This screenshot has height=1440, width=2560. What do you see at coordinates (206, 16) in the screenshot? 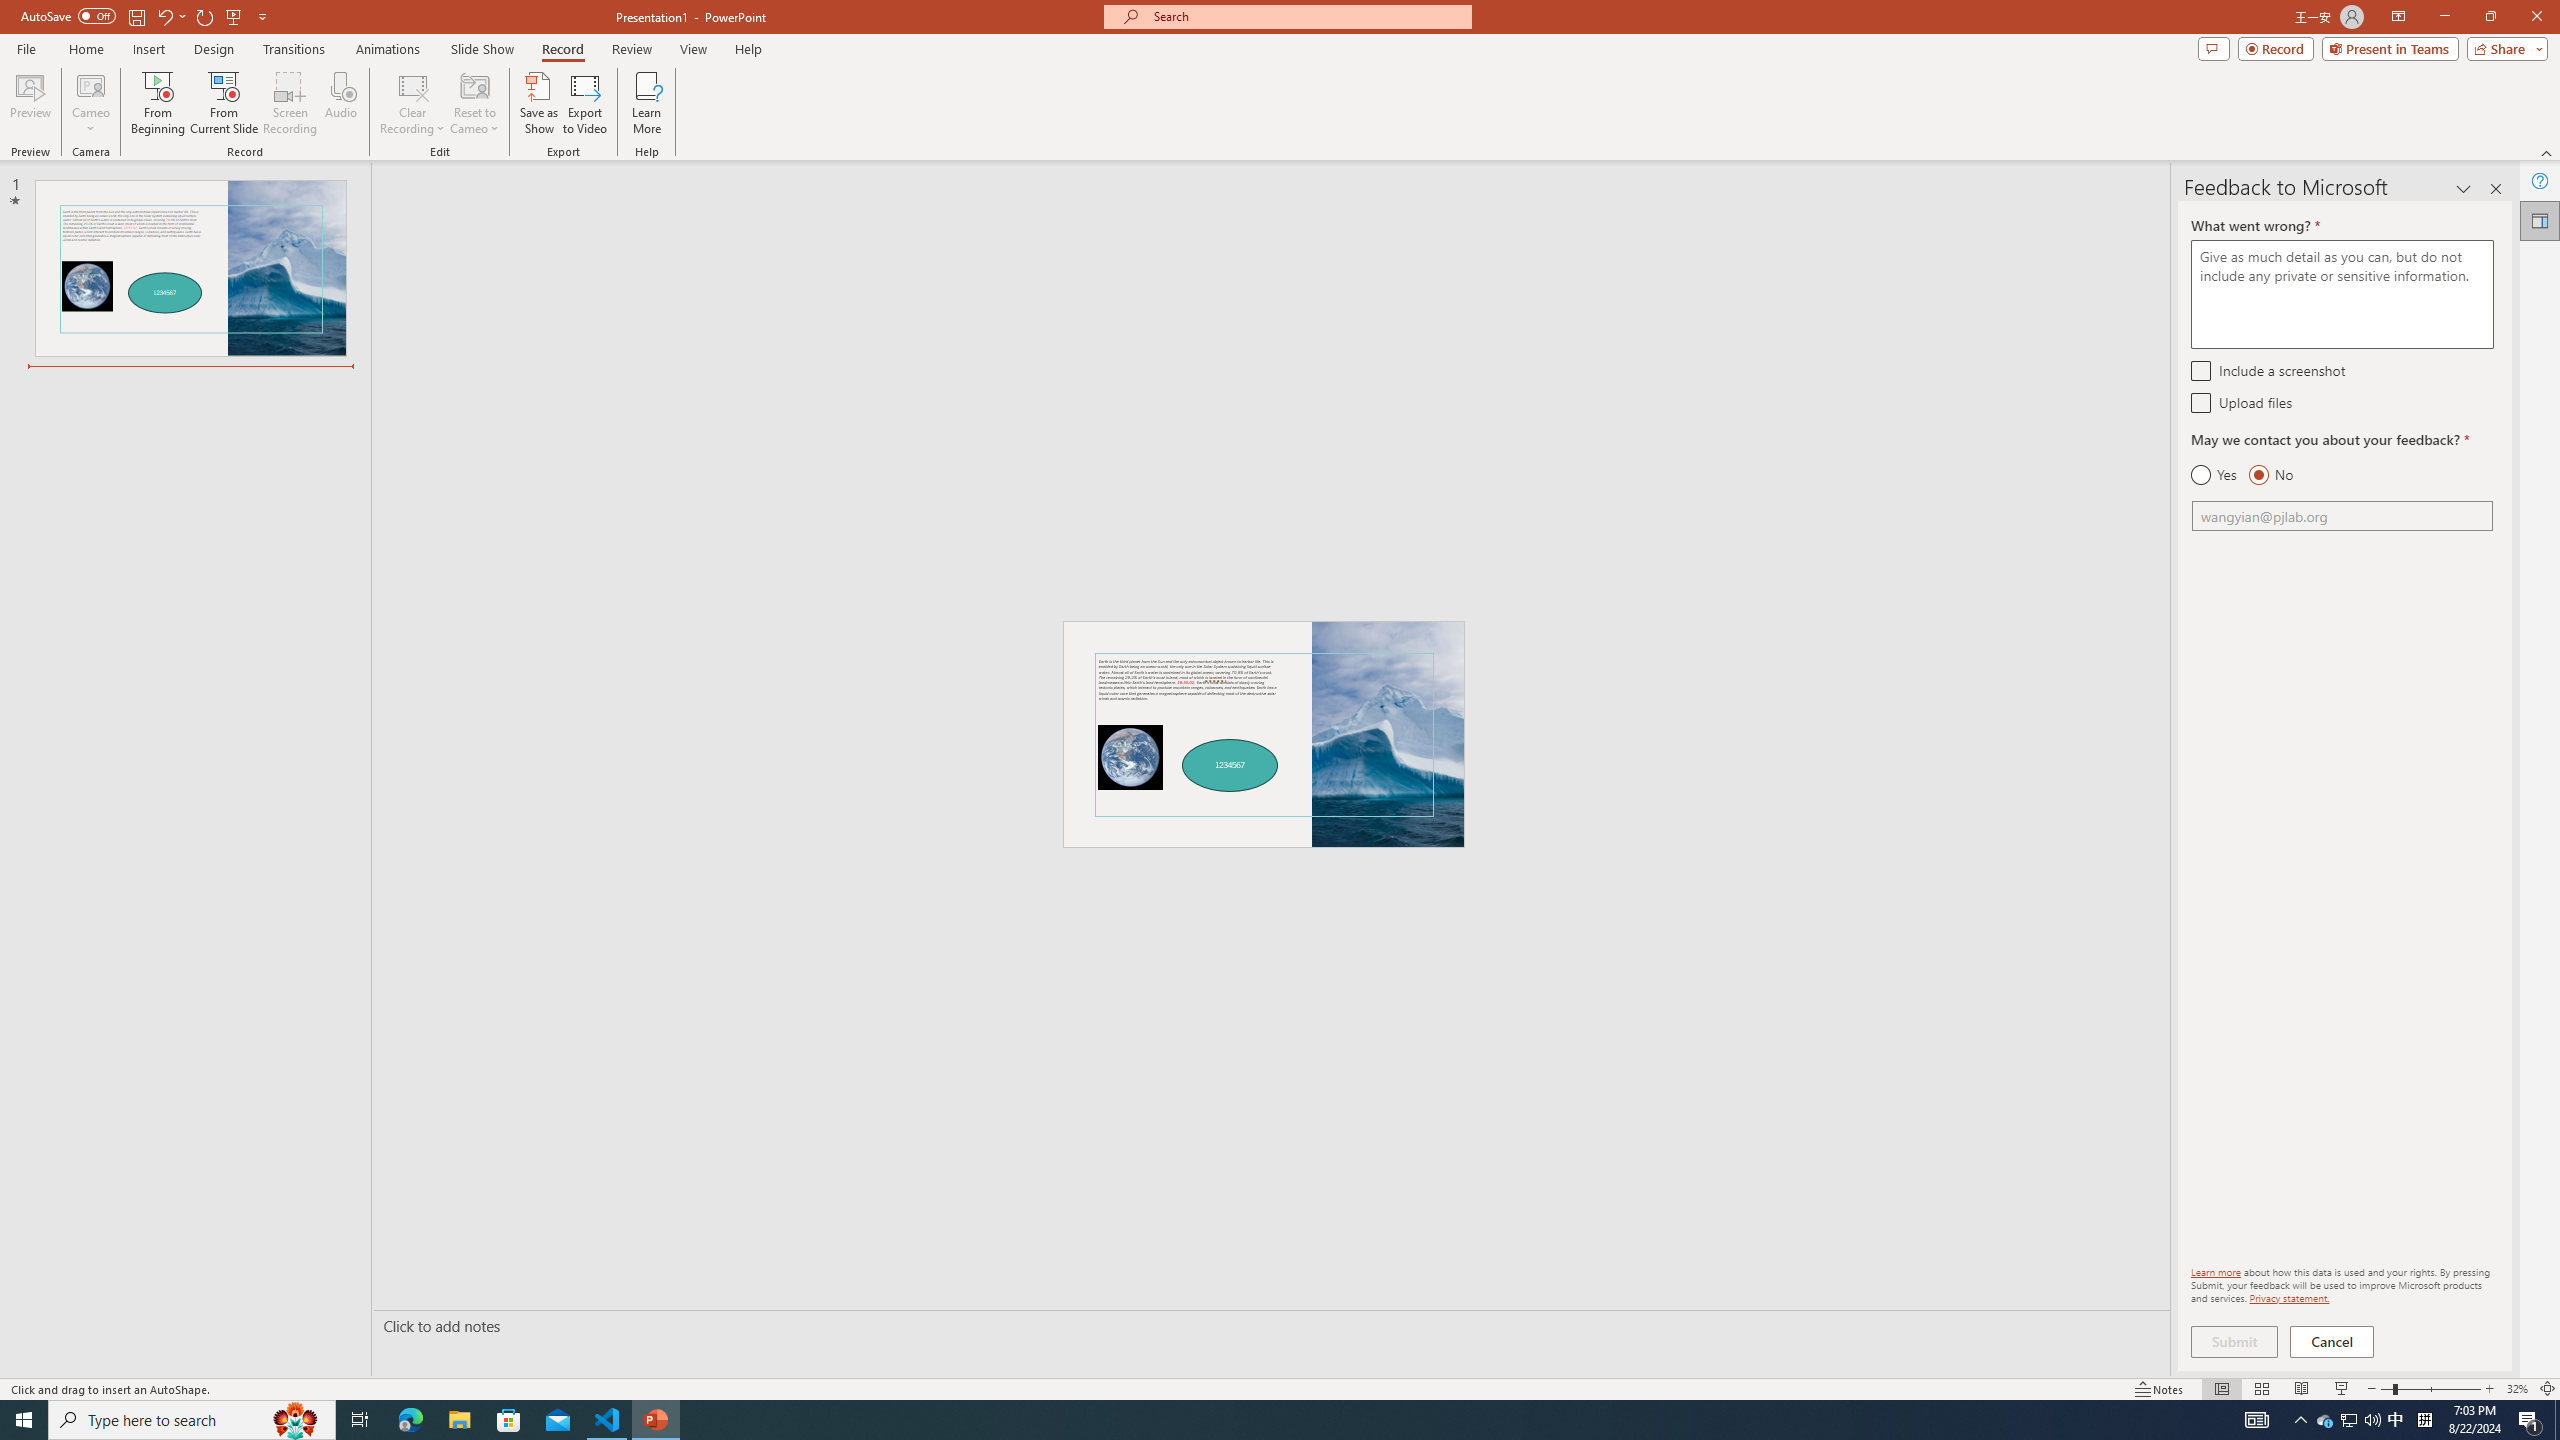
I see `Redo` at bounding box center [206, 16].